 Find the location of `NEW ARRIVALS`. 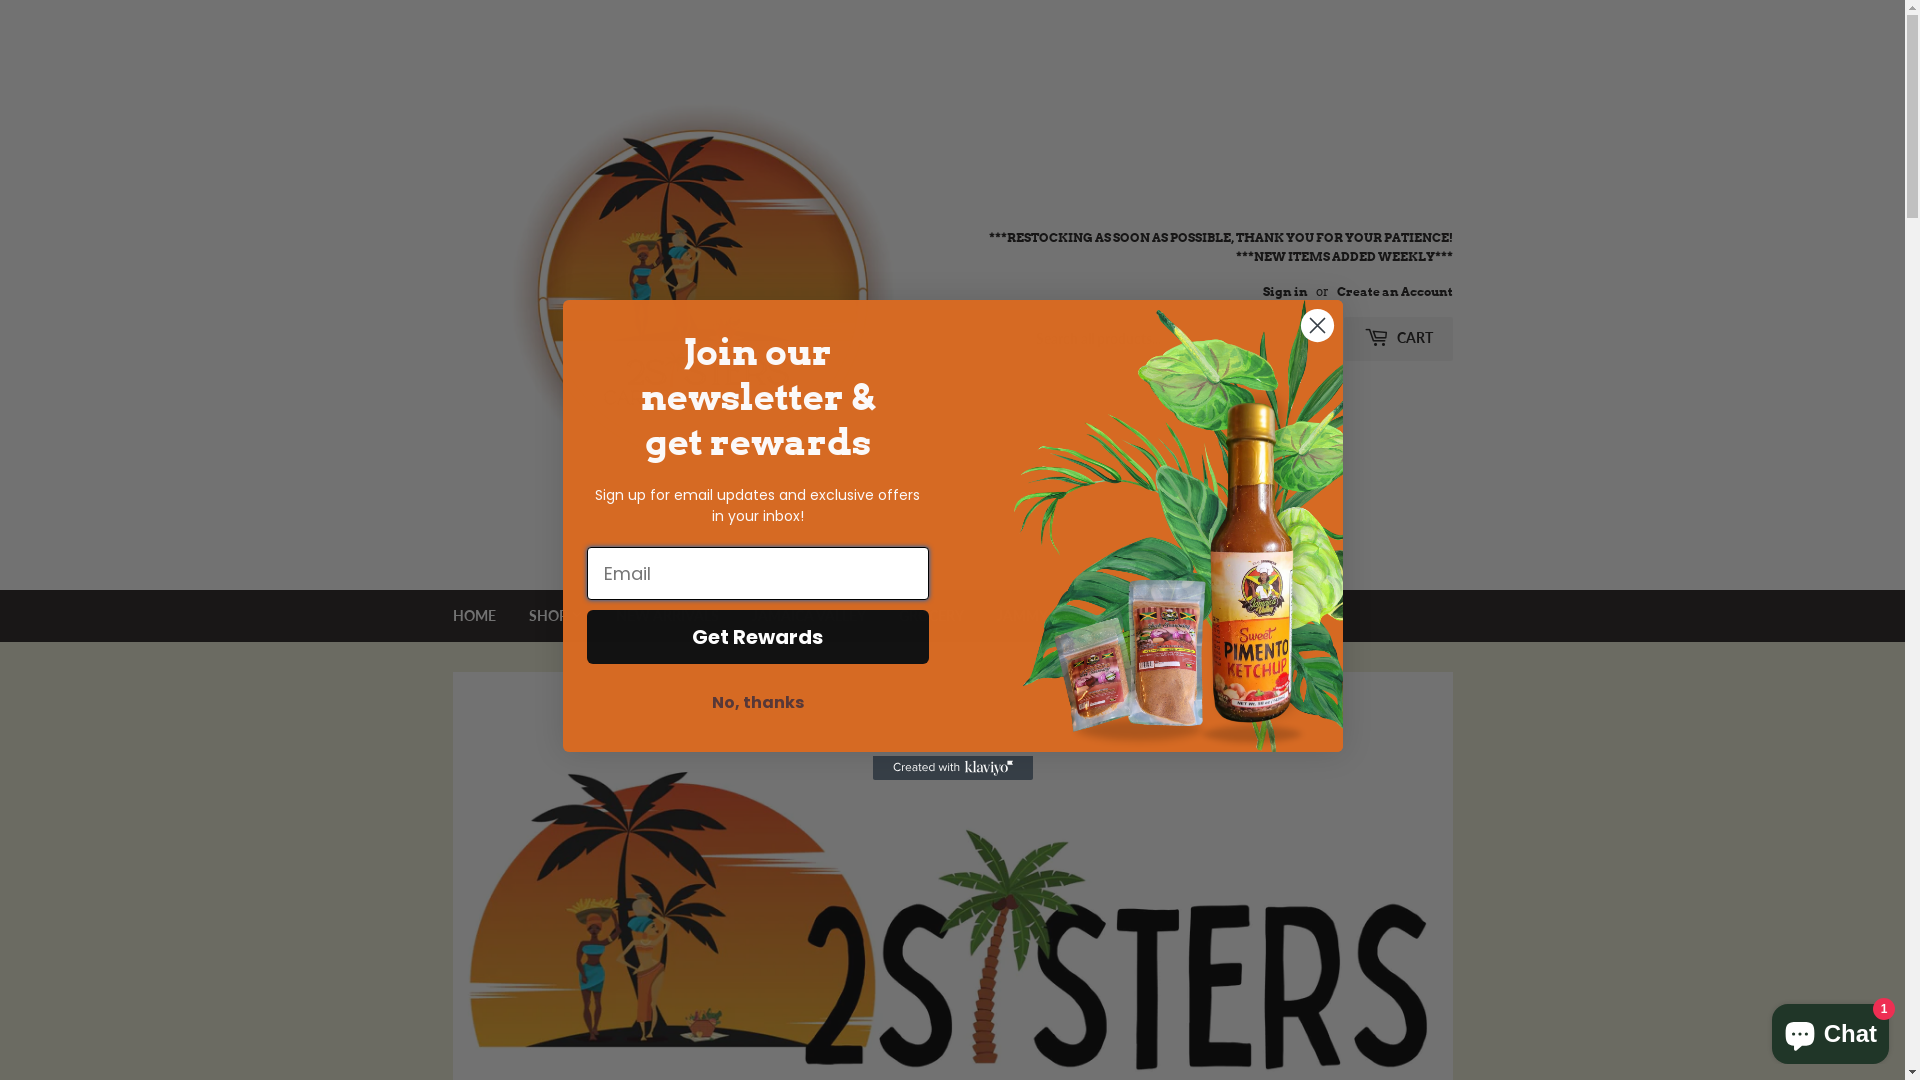

NEW ARRIVALS is located at coordinates (666, 616).